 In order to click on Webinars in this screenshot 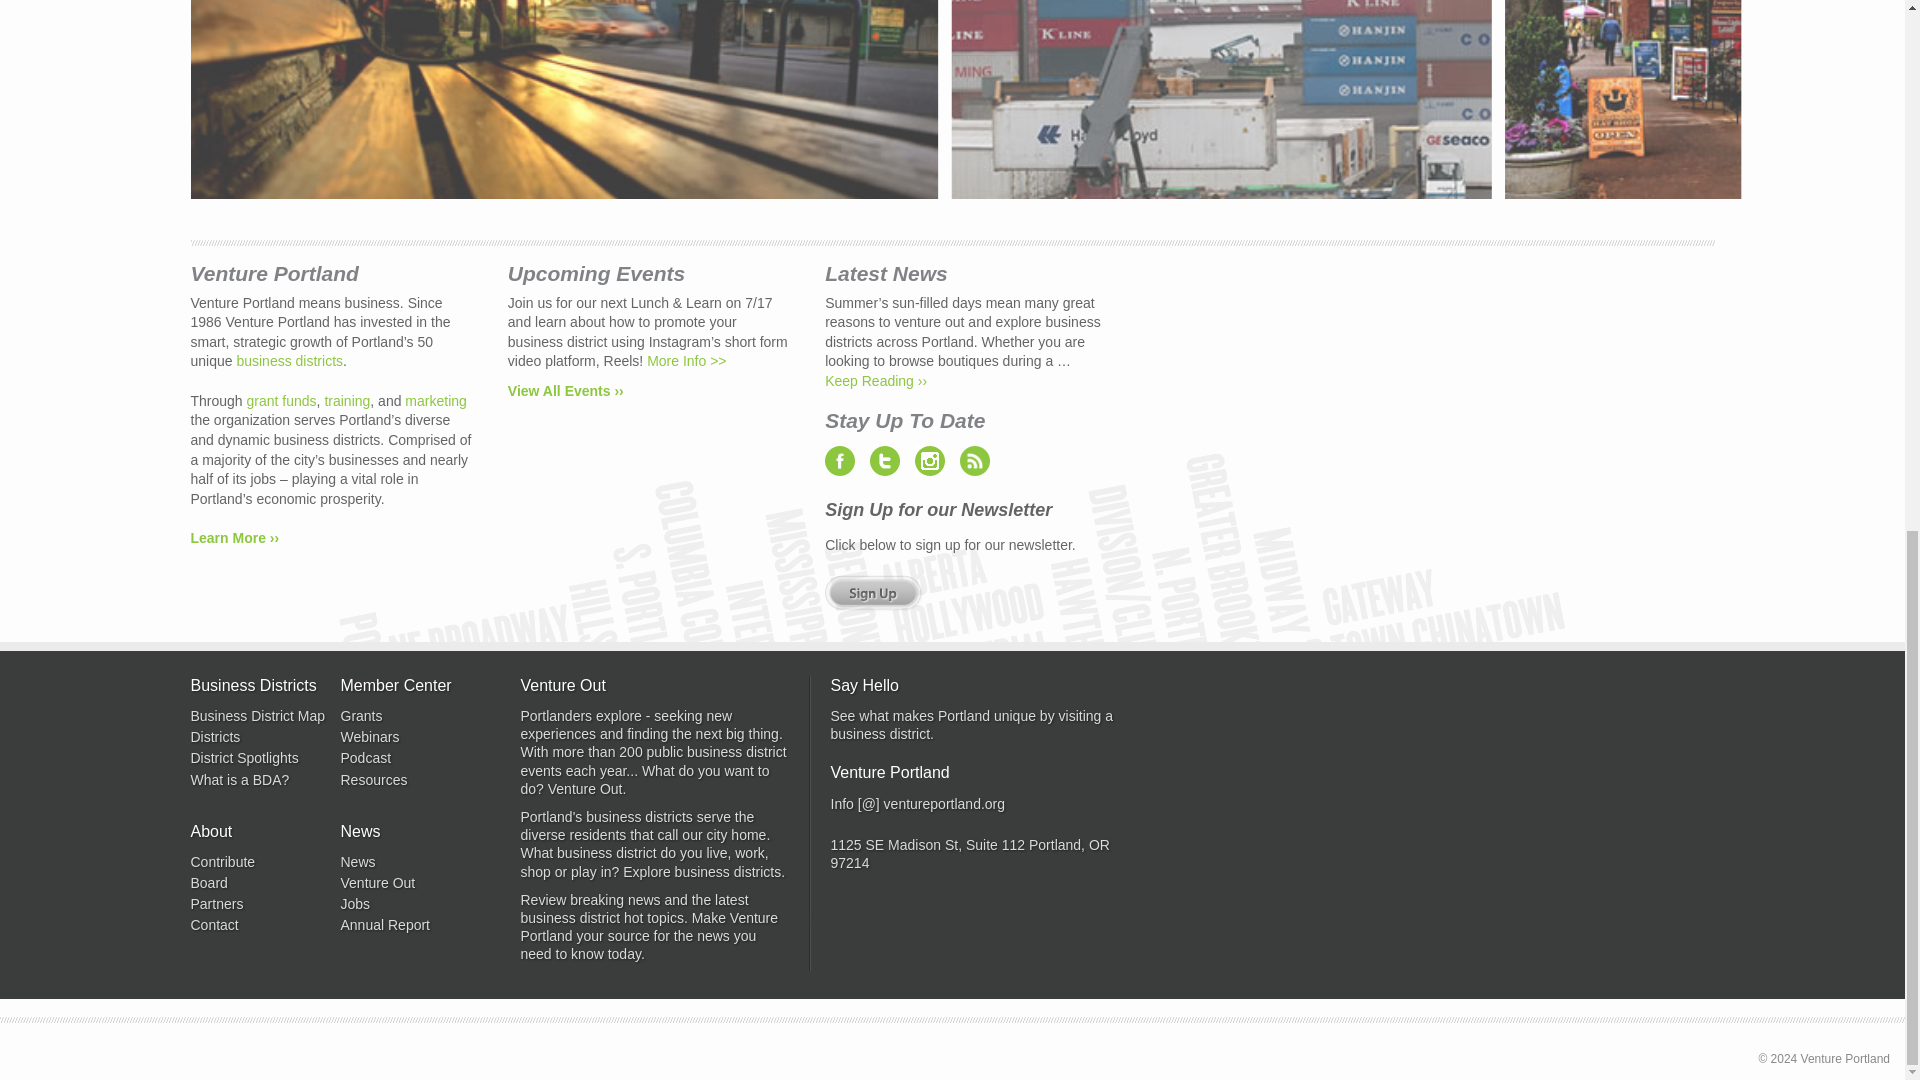, I will do `click(414, 736)`.